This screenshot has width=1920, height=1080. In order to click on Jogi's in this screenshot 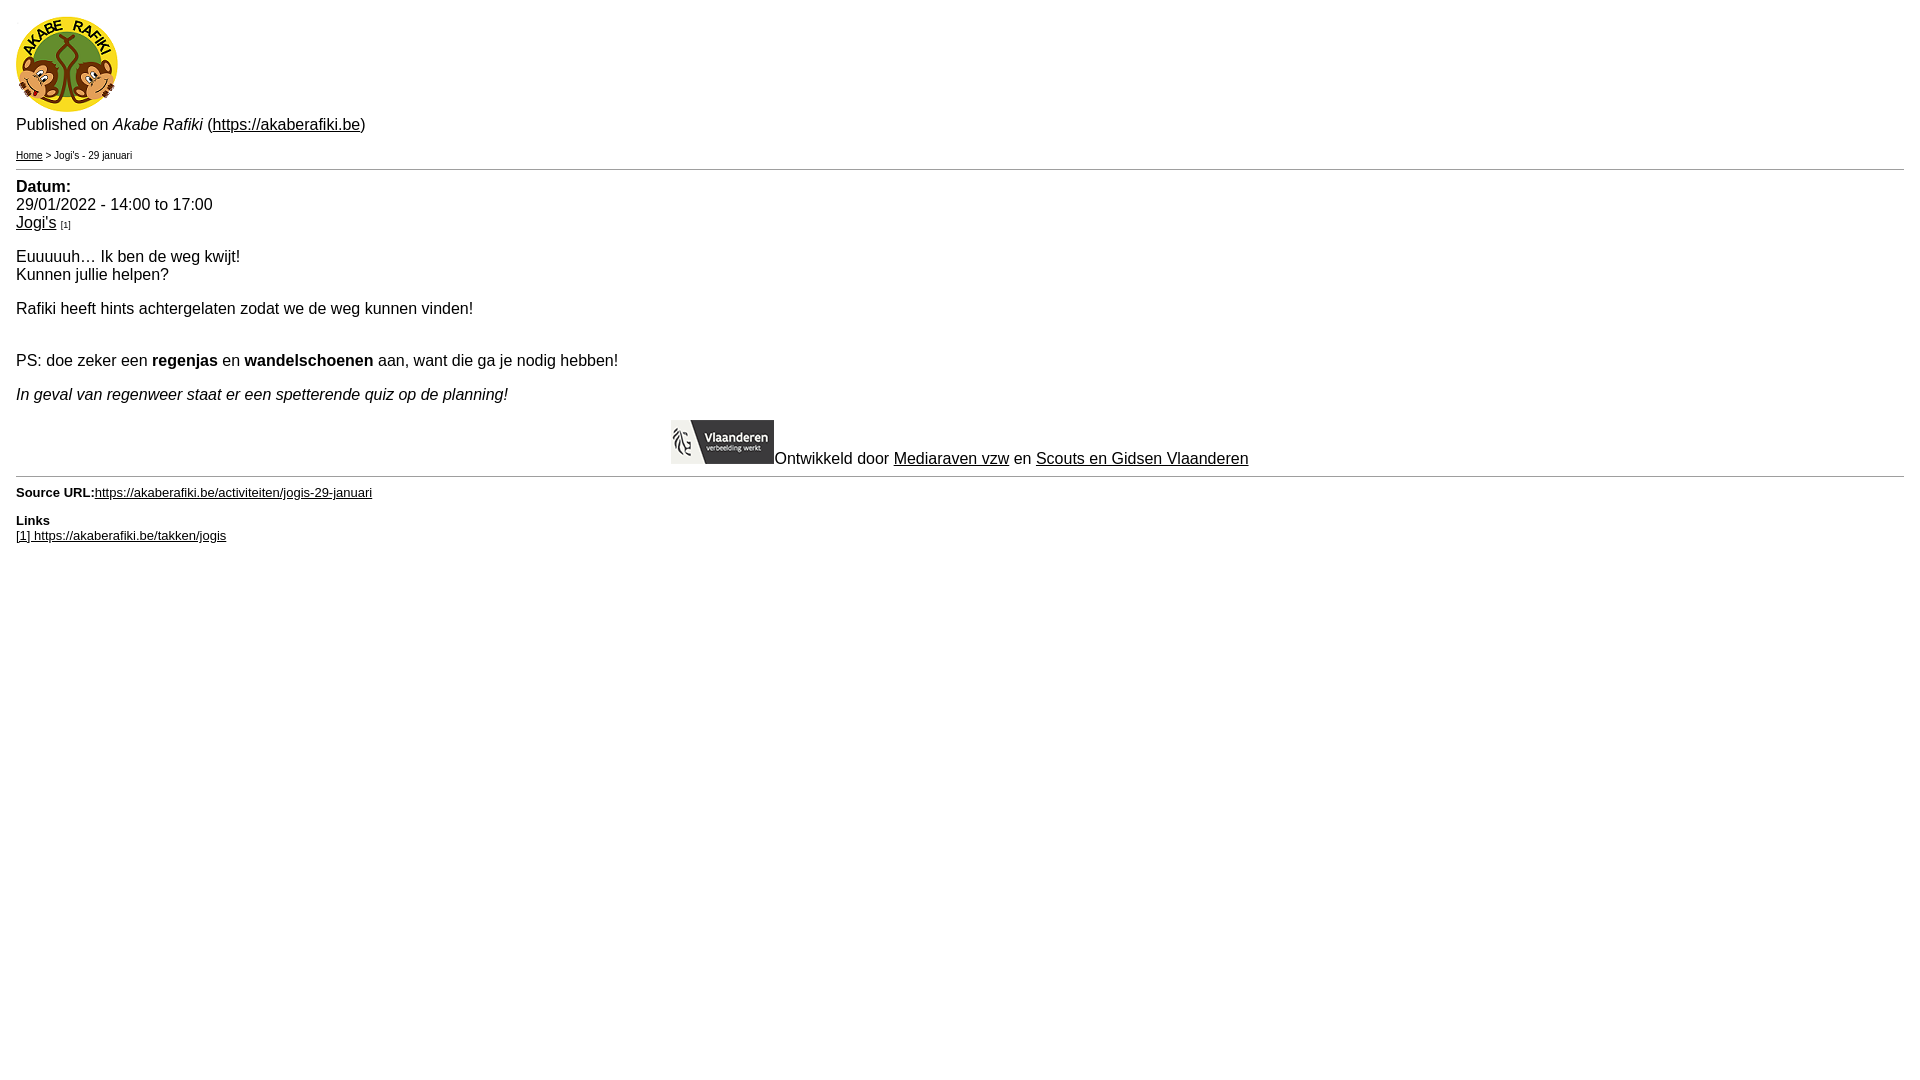, I will do `click(36, 222)`.